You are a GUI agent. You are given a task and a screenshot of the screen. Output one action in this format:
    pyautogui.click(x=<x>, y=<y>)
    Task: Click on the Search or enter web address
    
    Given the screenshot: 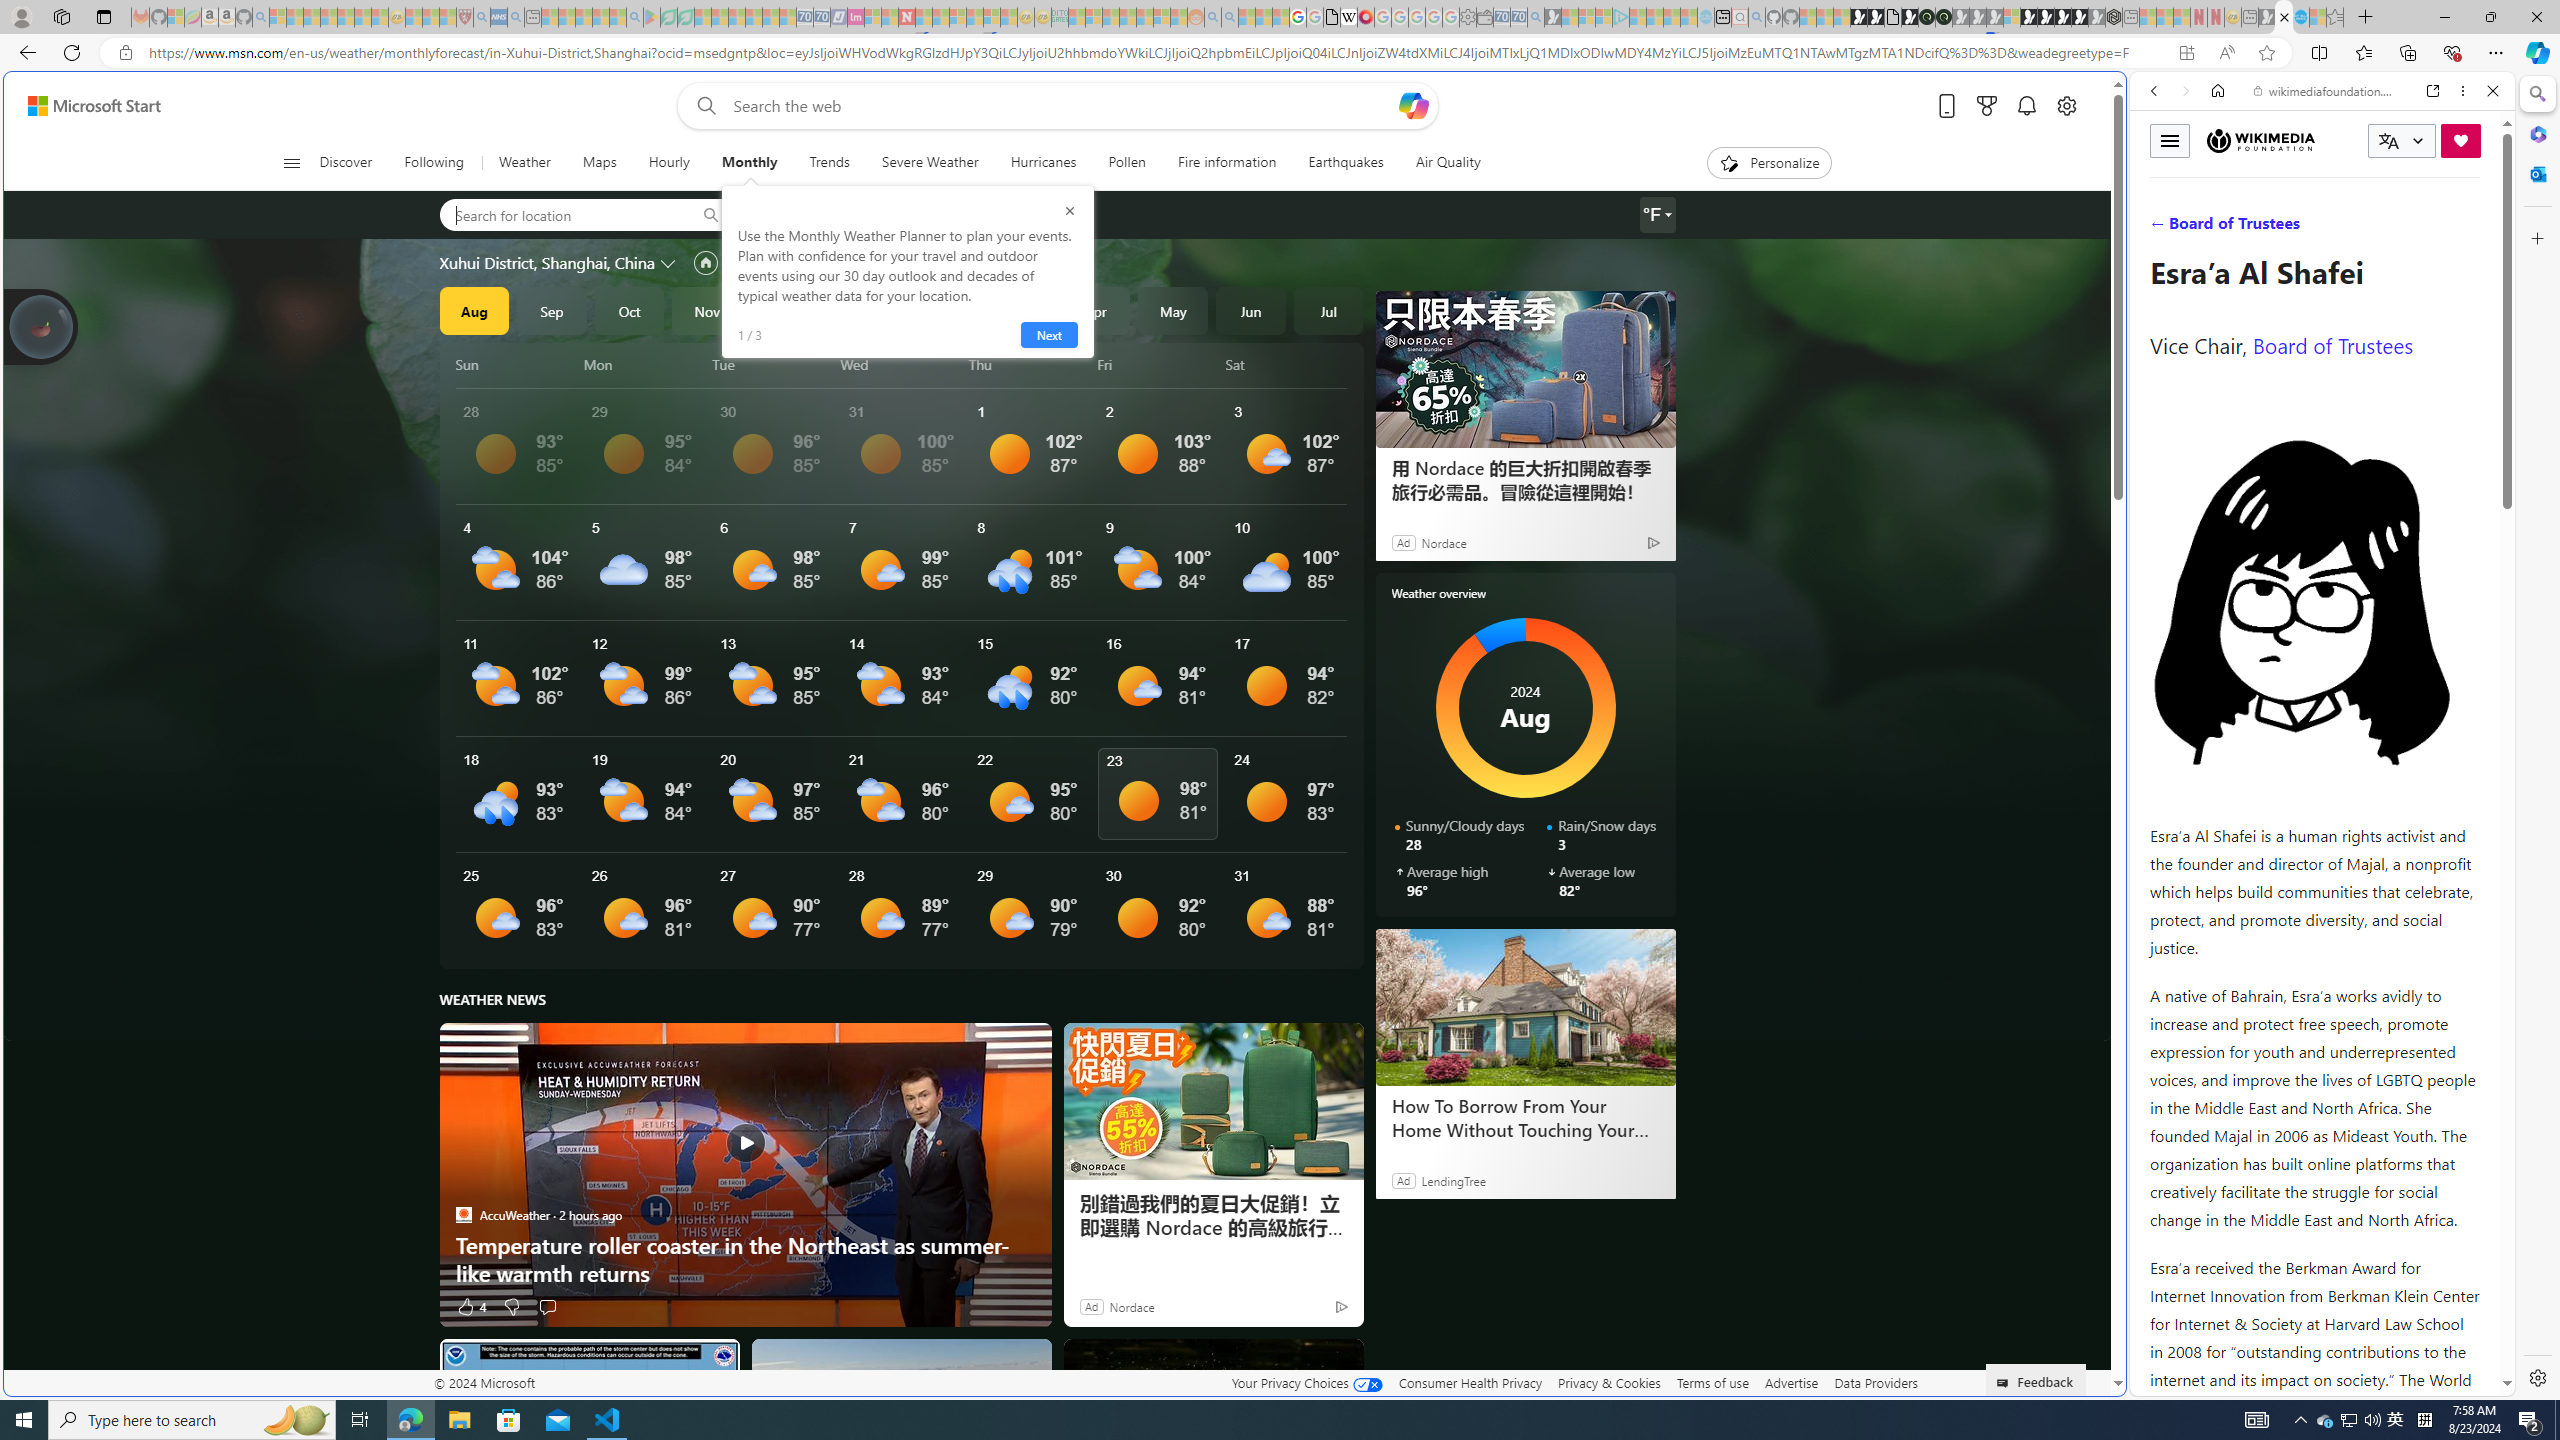 What is the action you would take?
    pyautogui.click(x=1622, y=192)
    